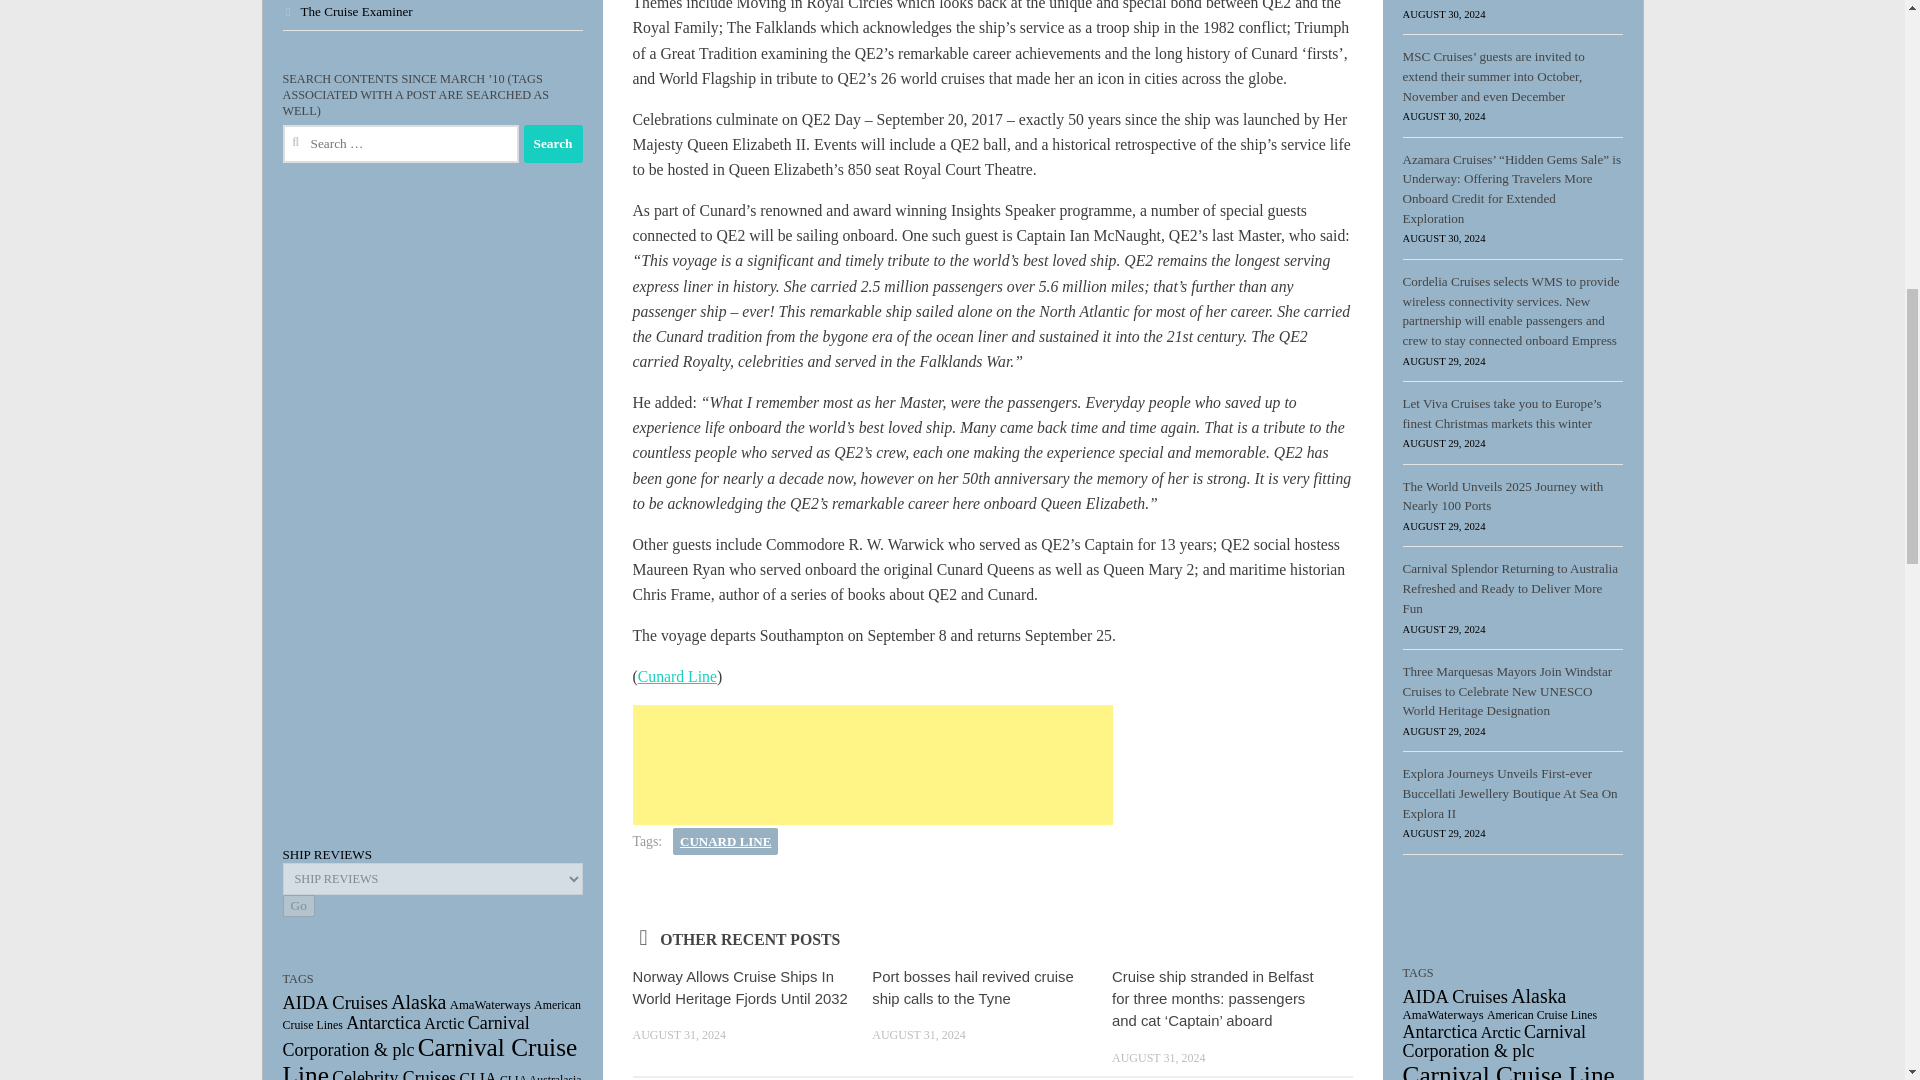  I want to click on The Cruise Examiner, so click(347, 12).